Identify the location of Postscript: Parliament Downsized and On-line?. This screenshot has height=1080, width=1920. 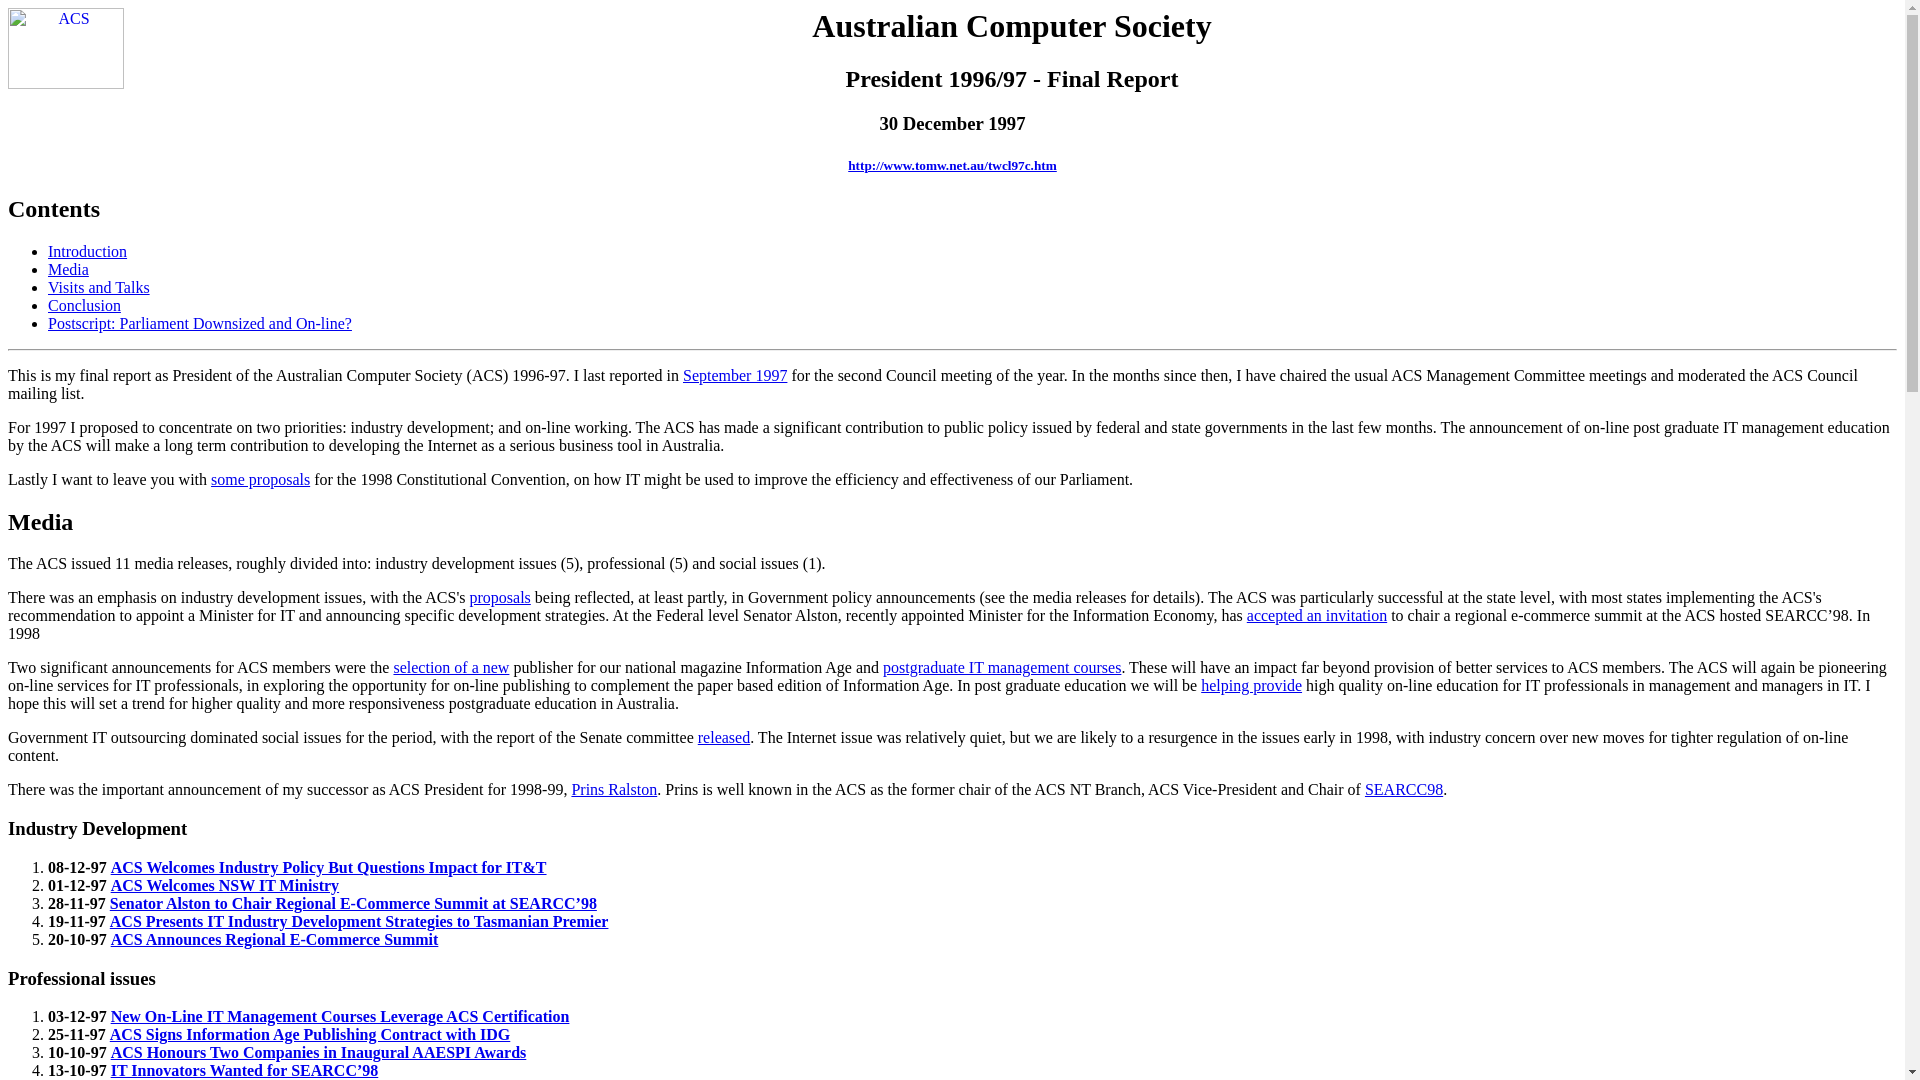
(200, 324).